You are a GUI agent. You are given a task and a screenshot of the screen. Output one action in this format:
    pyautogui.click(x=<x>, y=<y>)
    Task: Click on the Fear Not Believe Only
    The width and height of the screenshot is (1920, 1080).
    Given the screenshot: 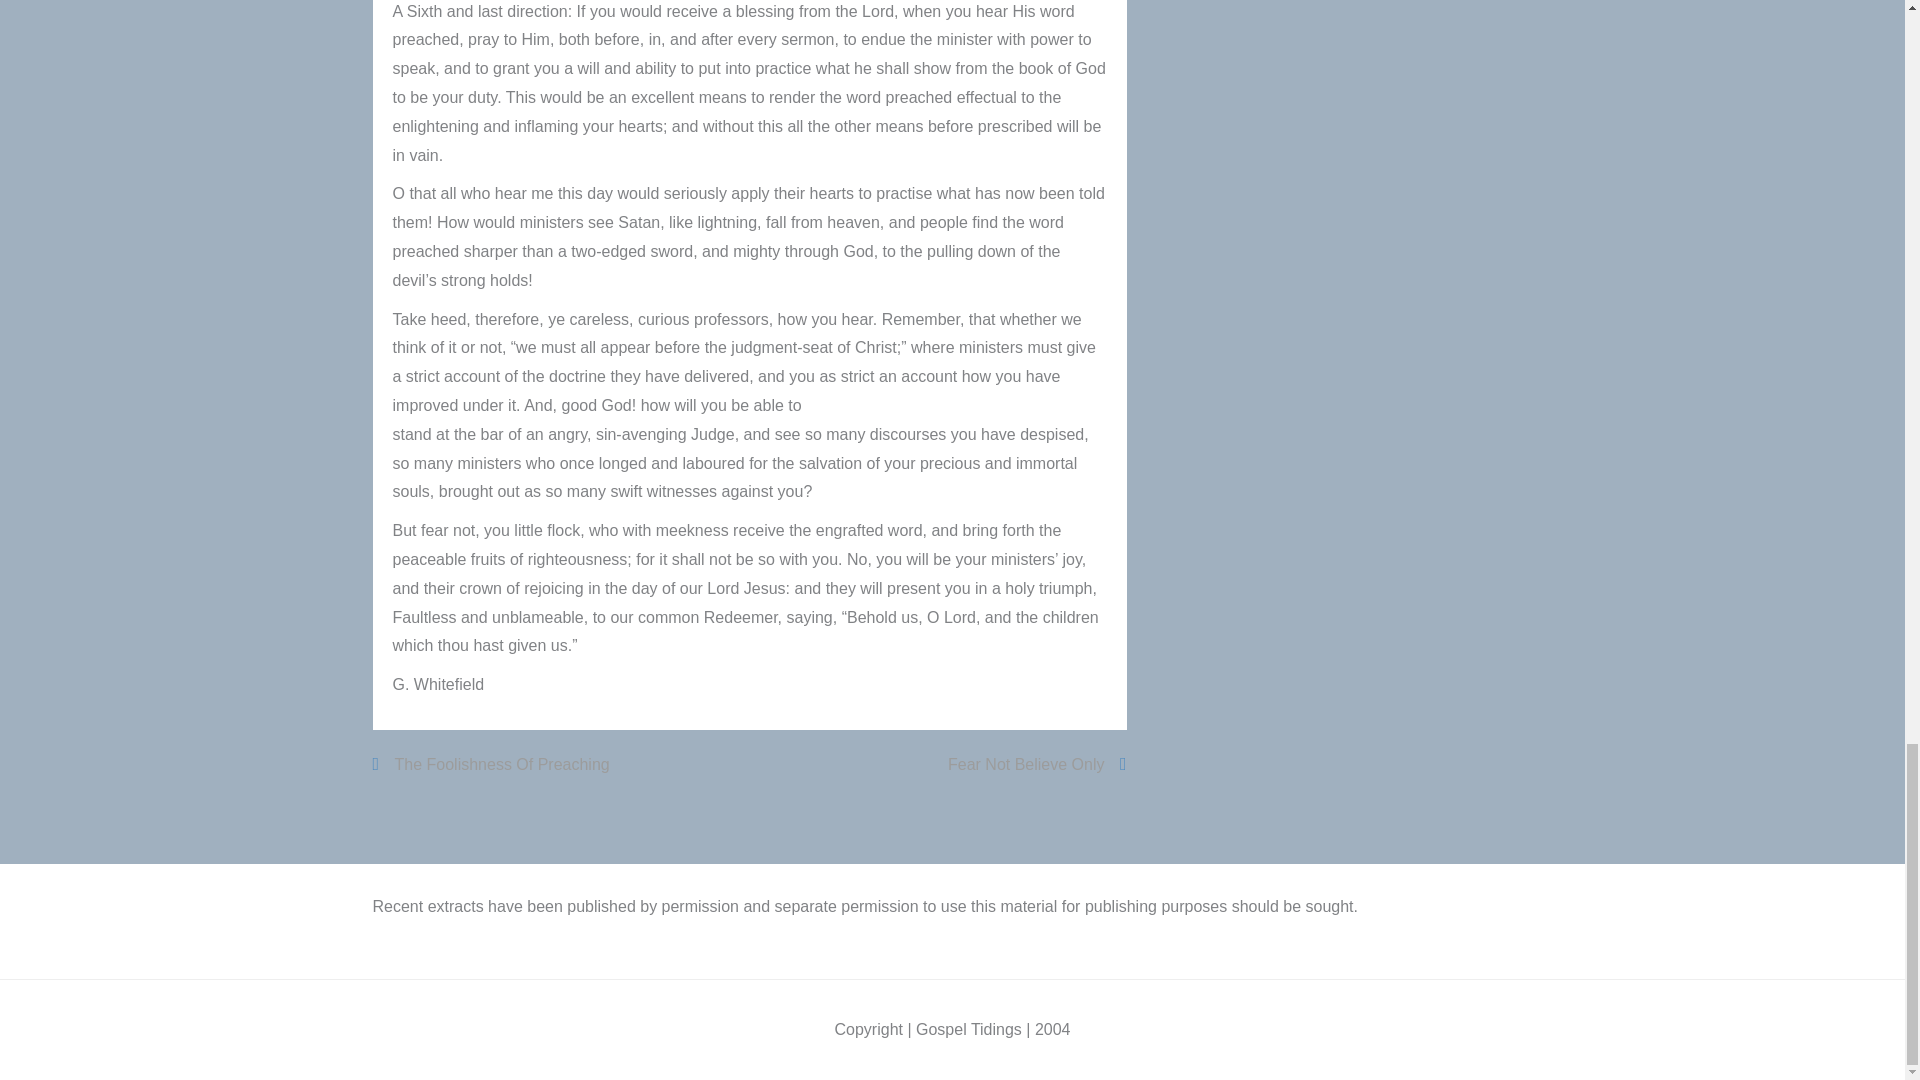 What is the action you would take?
    pyautogui.click(x=1036, y=764)
    